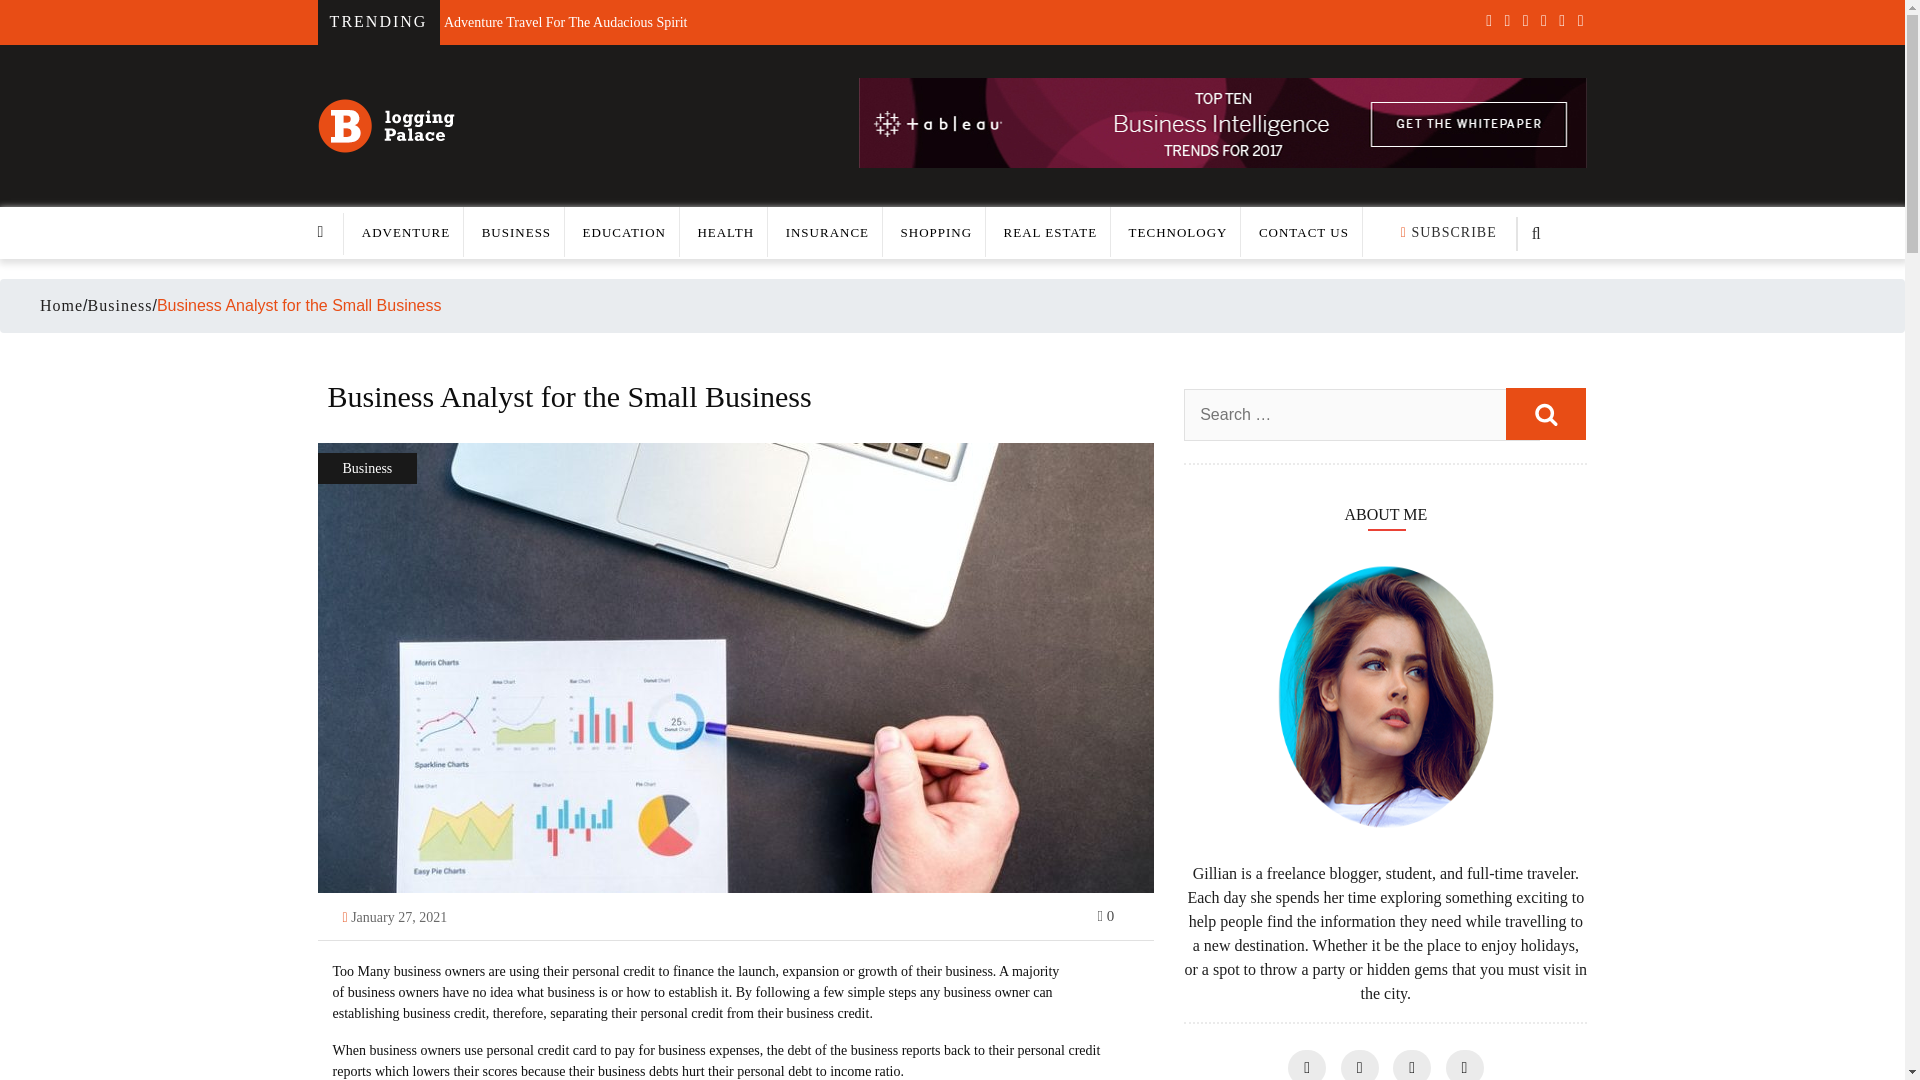  I want to click on Business, so click(120, 306).